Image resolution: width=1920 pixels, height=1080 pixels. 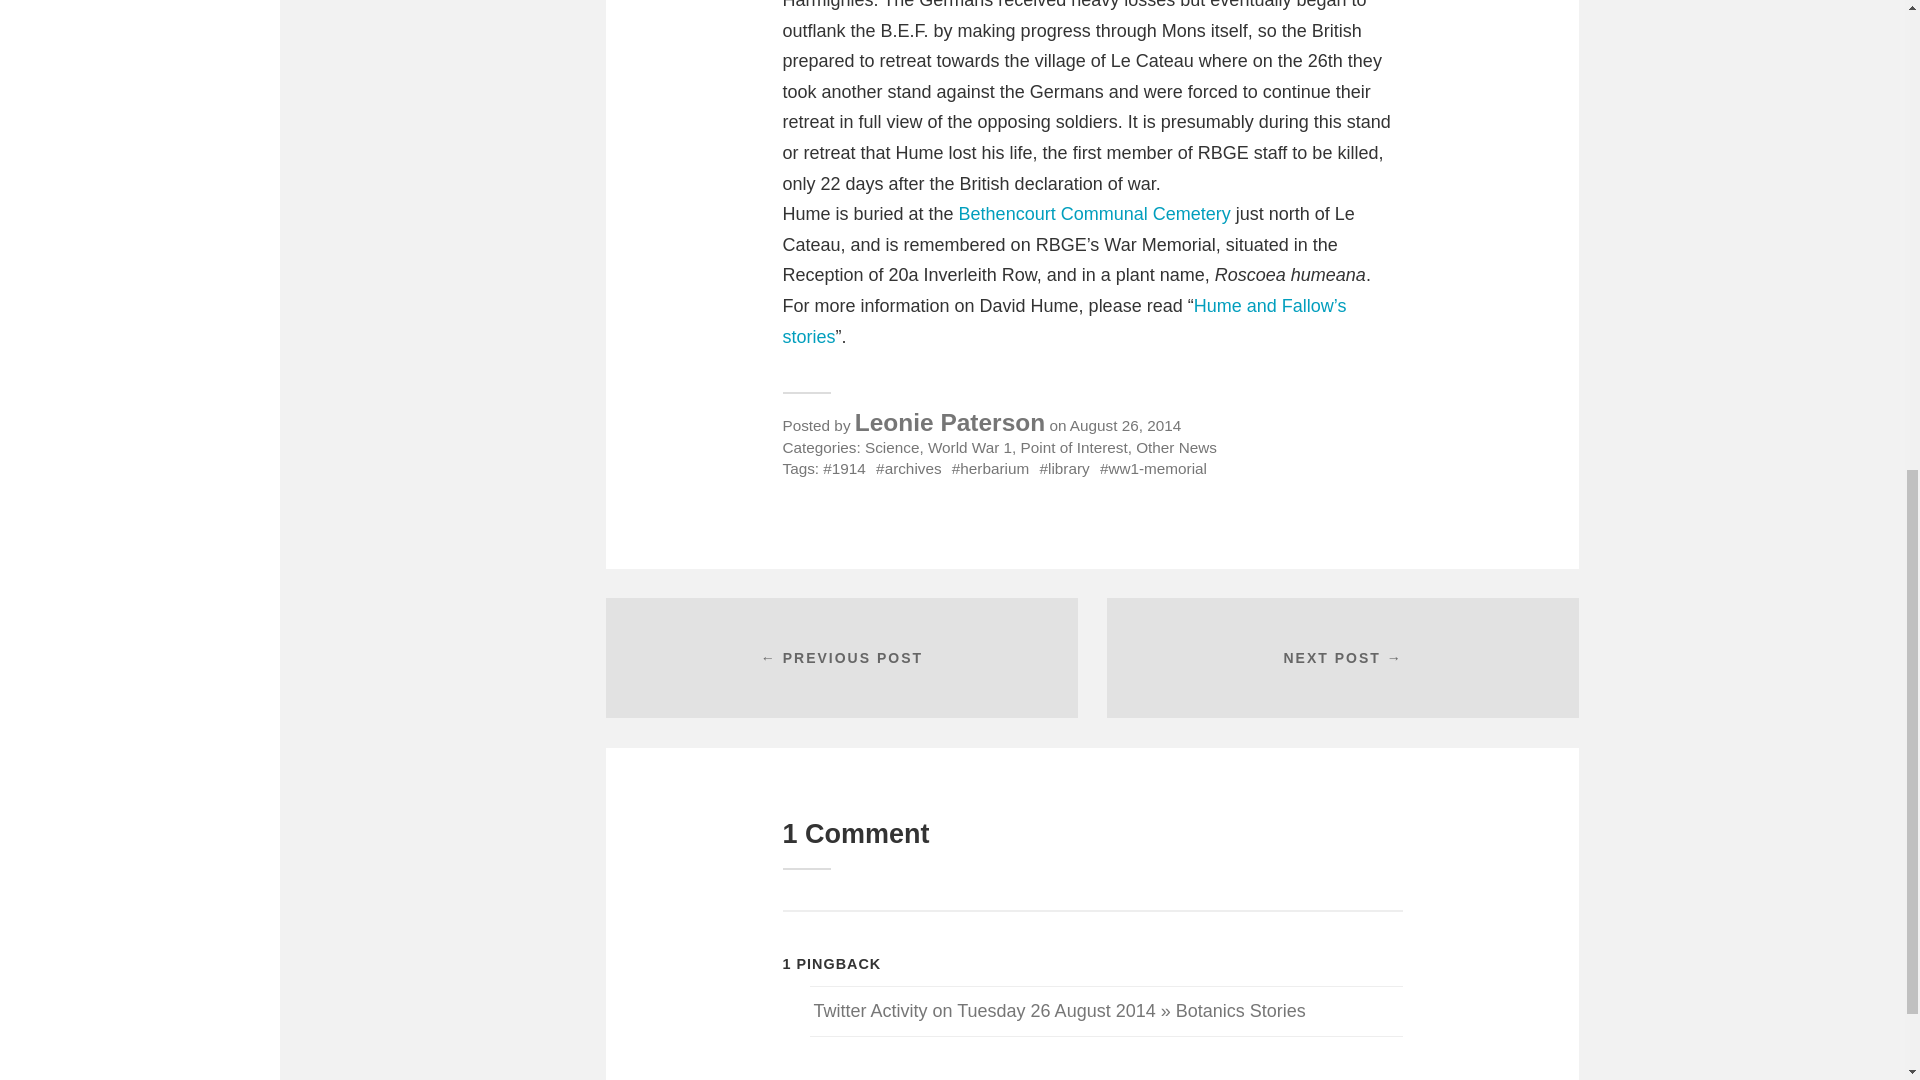 What do you see at coordinates (1176, 446) in the screenshot?
I see `Other News` at bounding box center [1176, 446].